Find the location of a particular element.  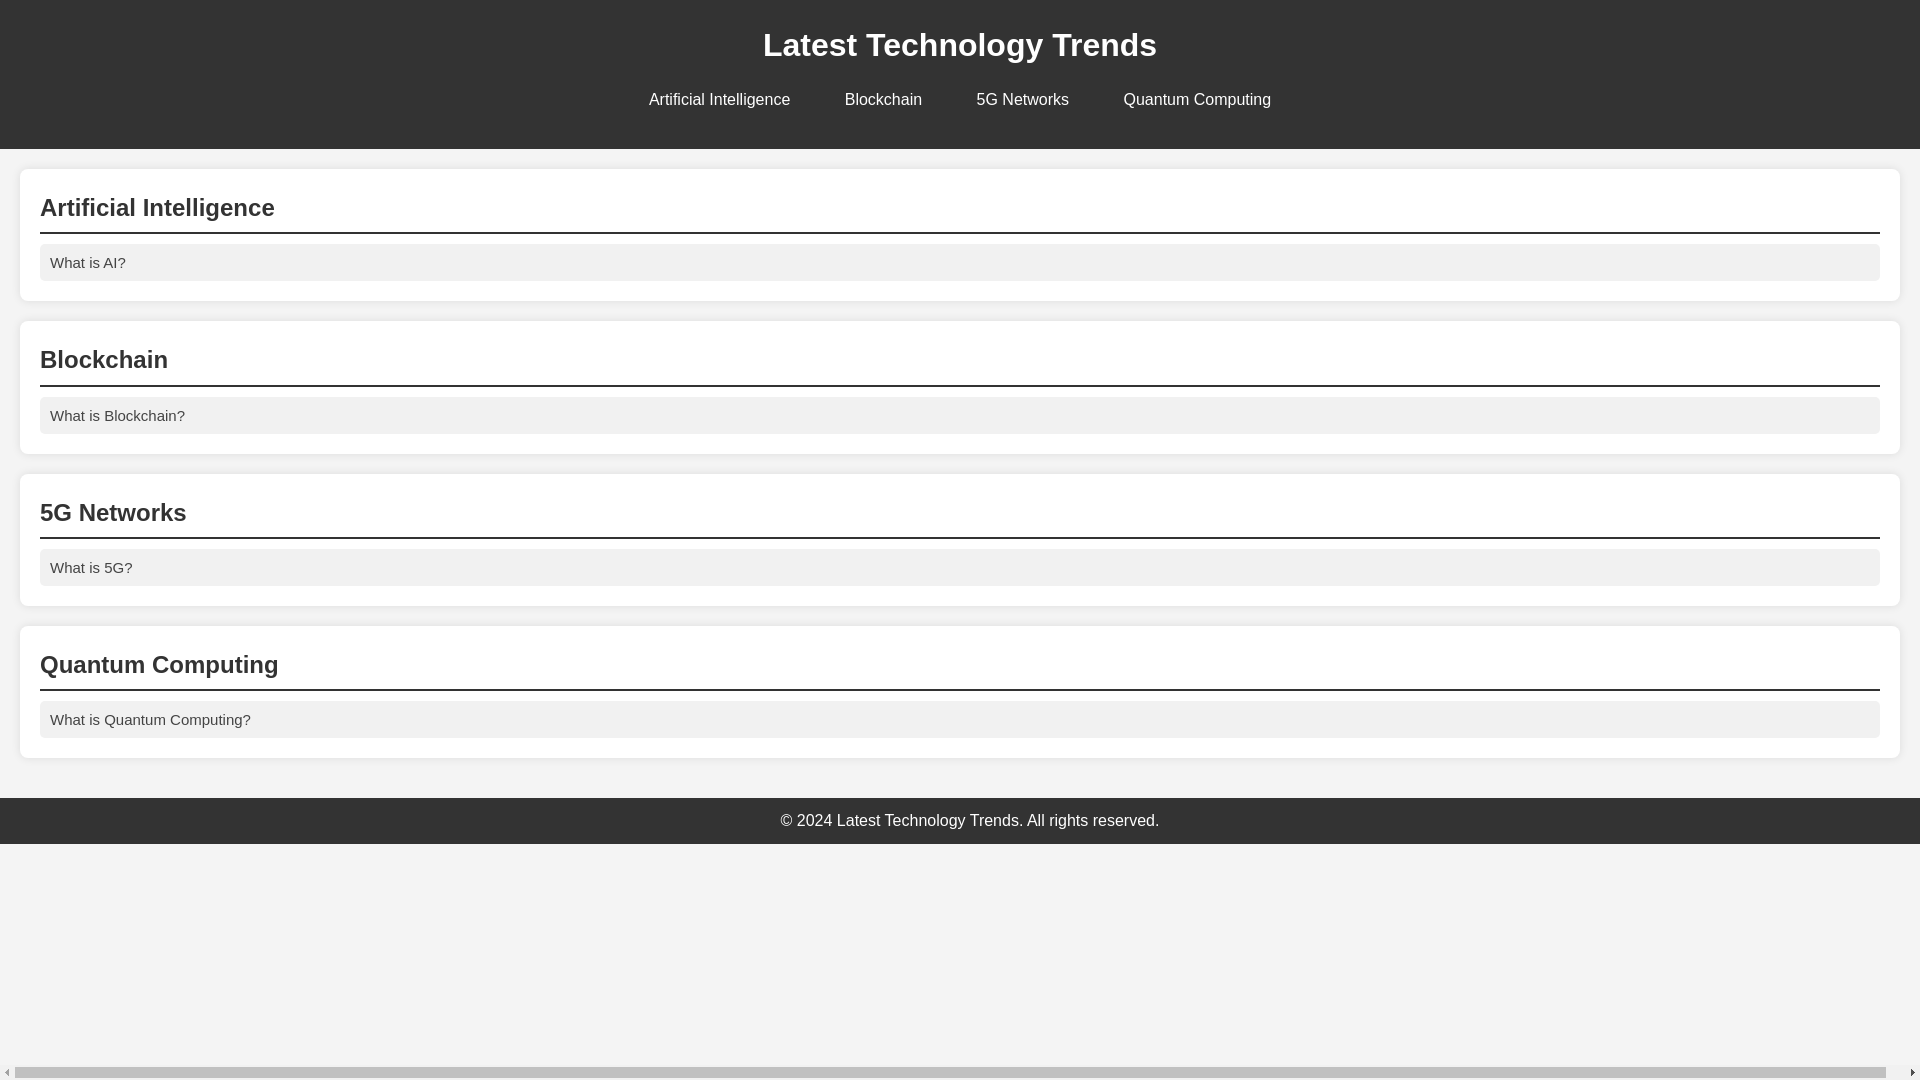

Blockchain is located at coordinates (883, 100).